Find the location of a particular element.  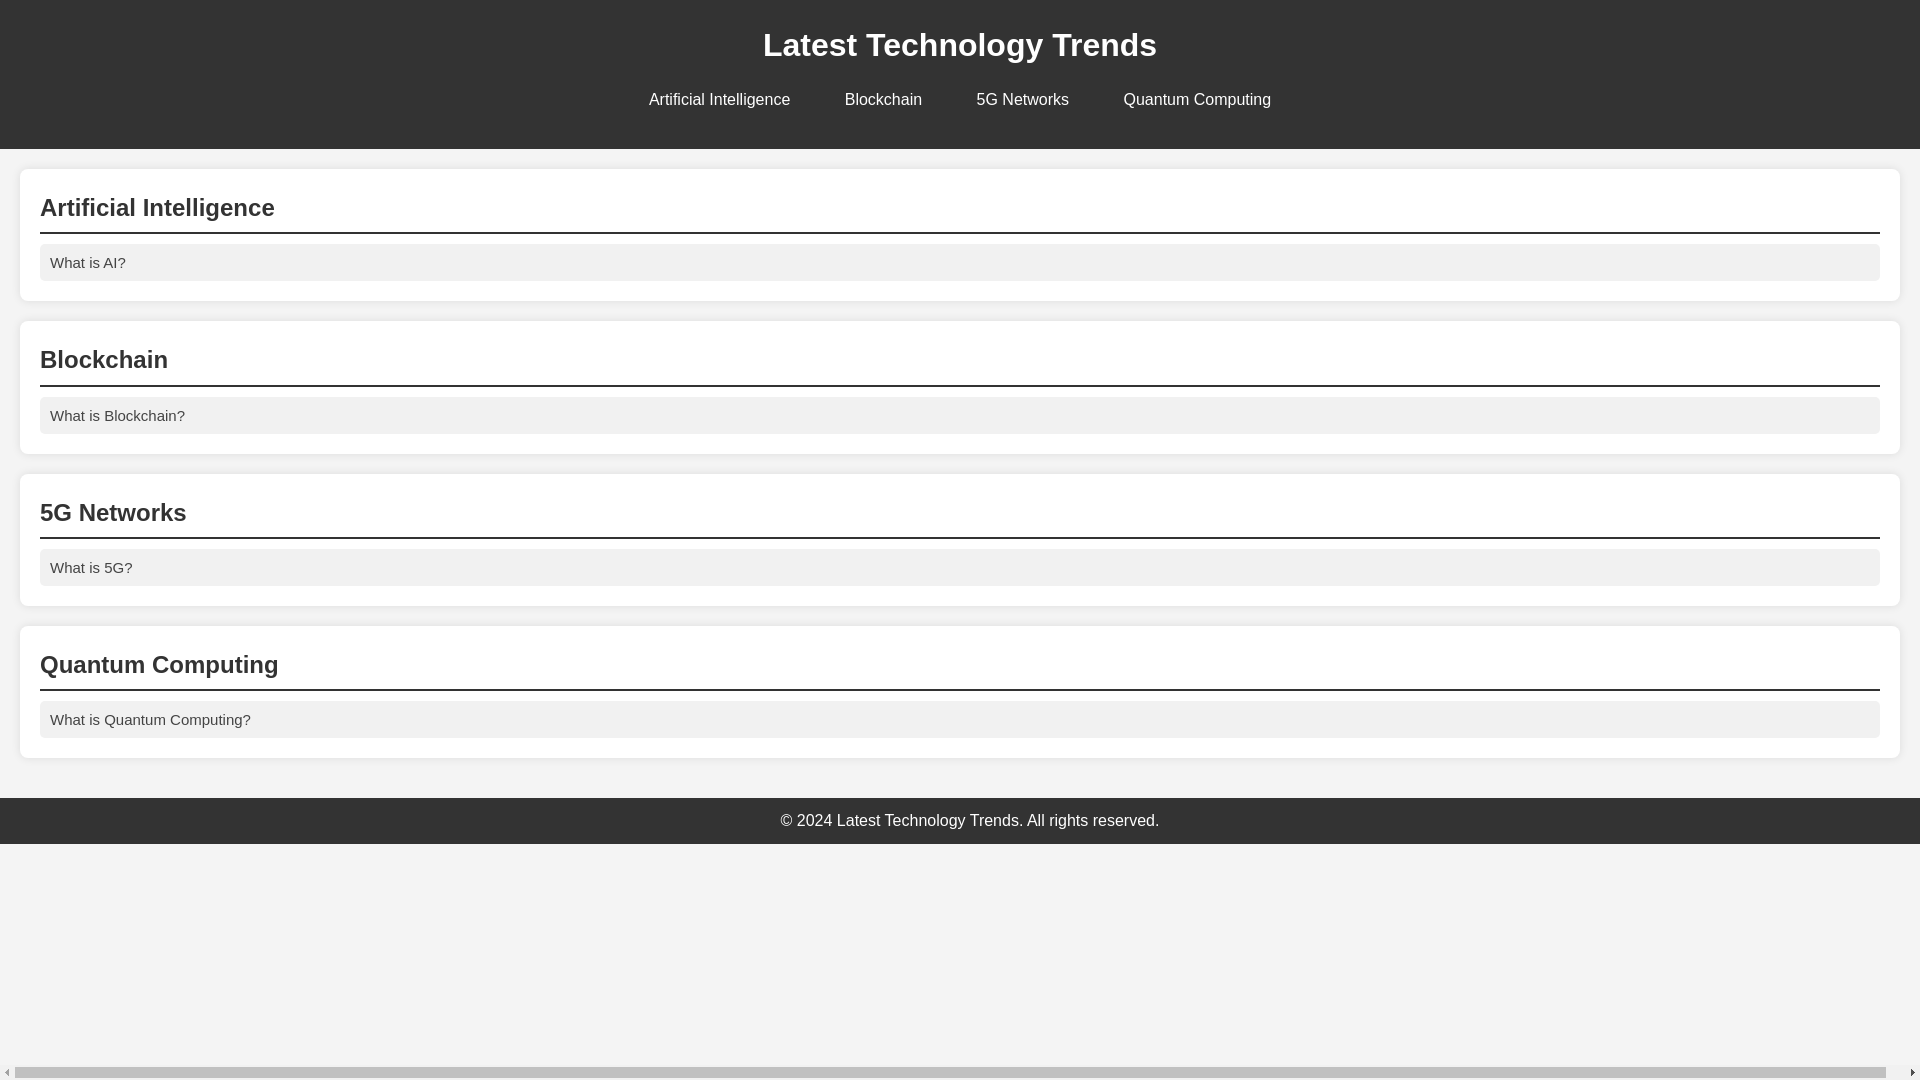

Blockchain is located at coordinates (883, 100).